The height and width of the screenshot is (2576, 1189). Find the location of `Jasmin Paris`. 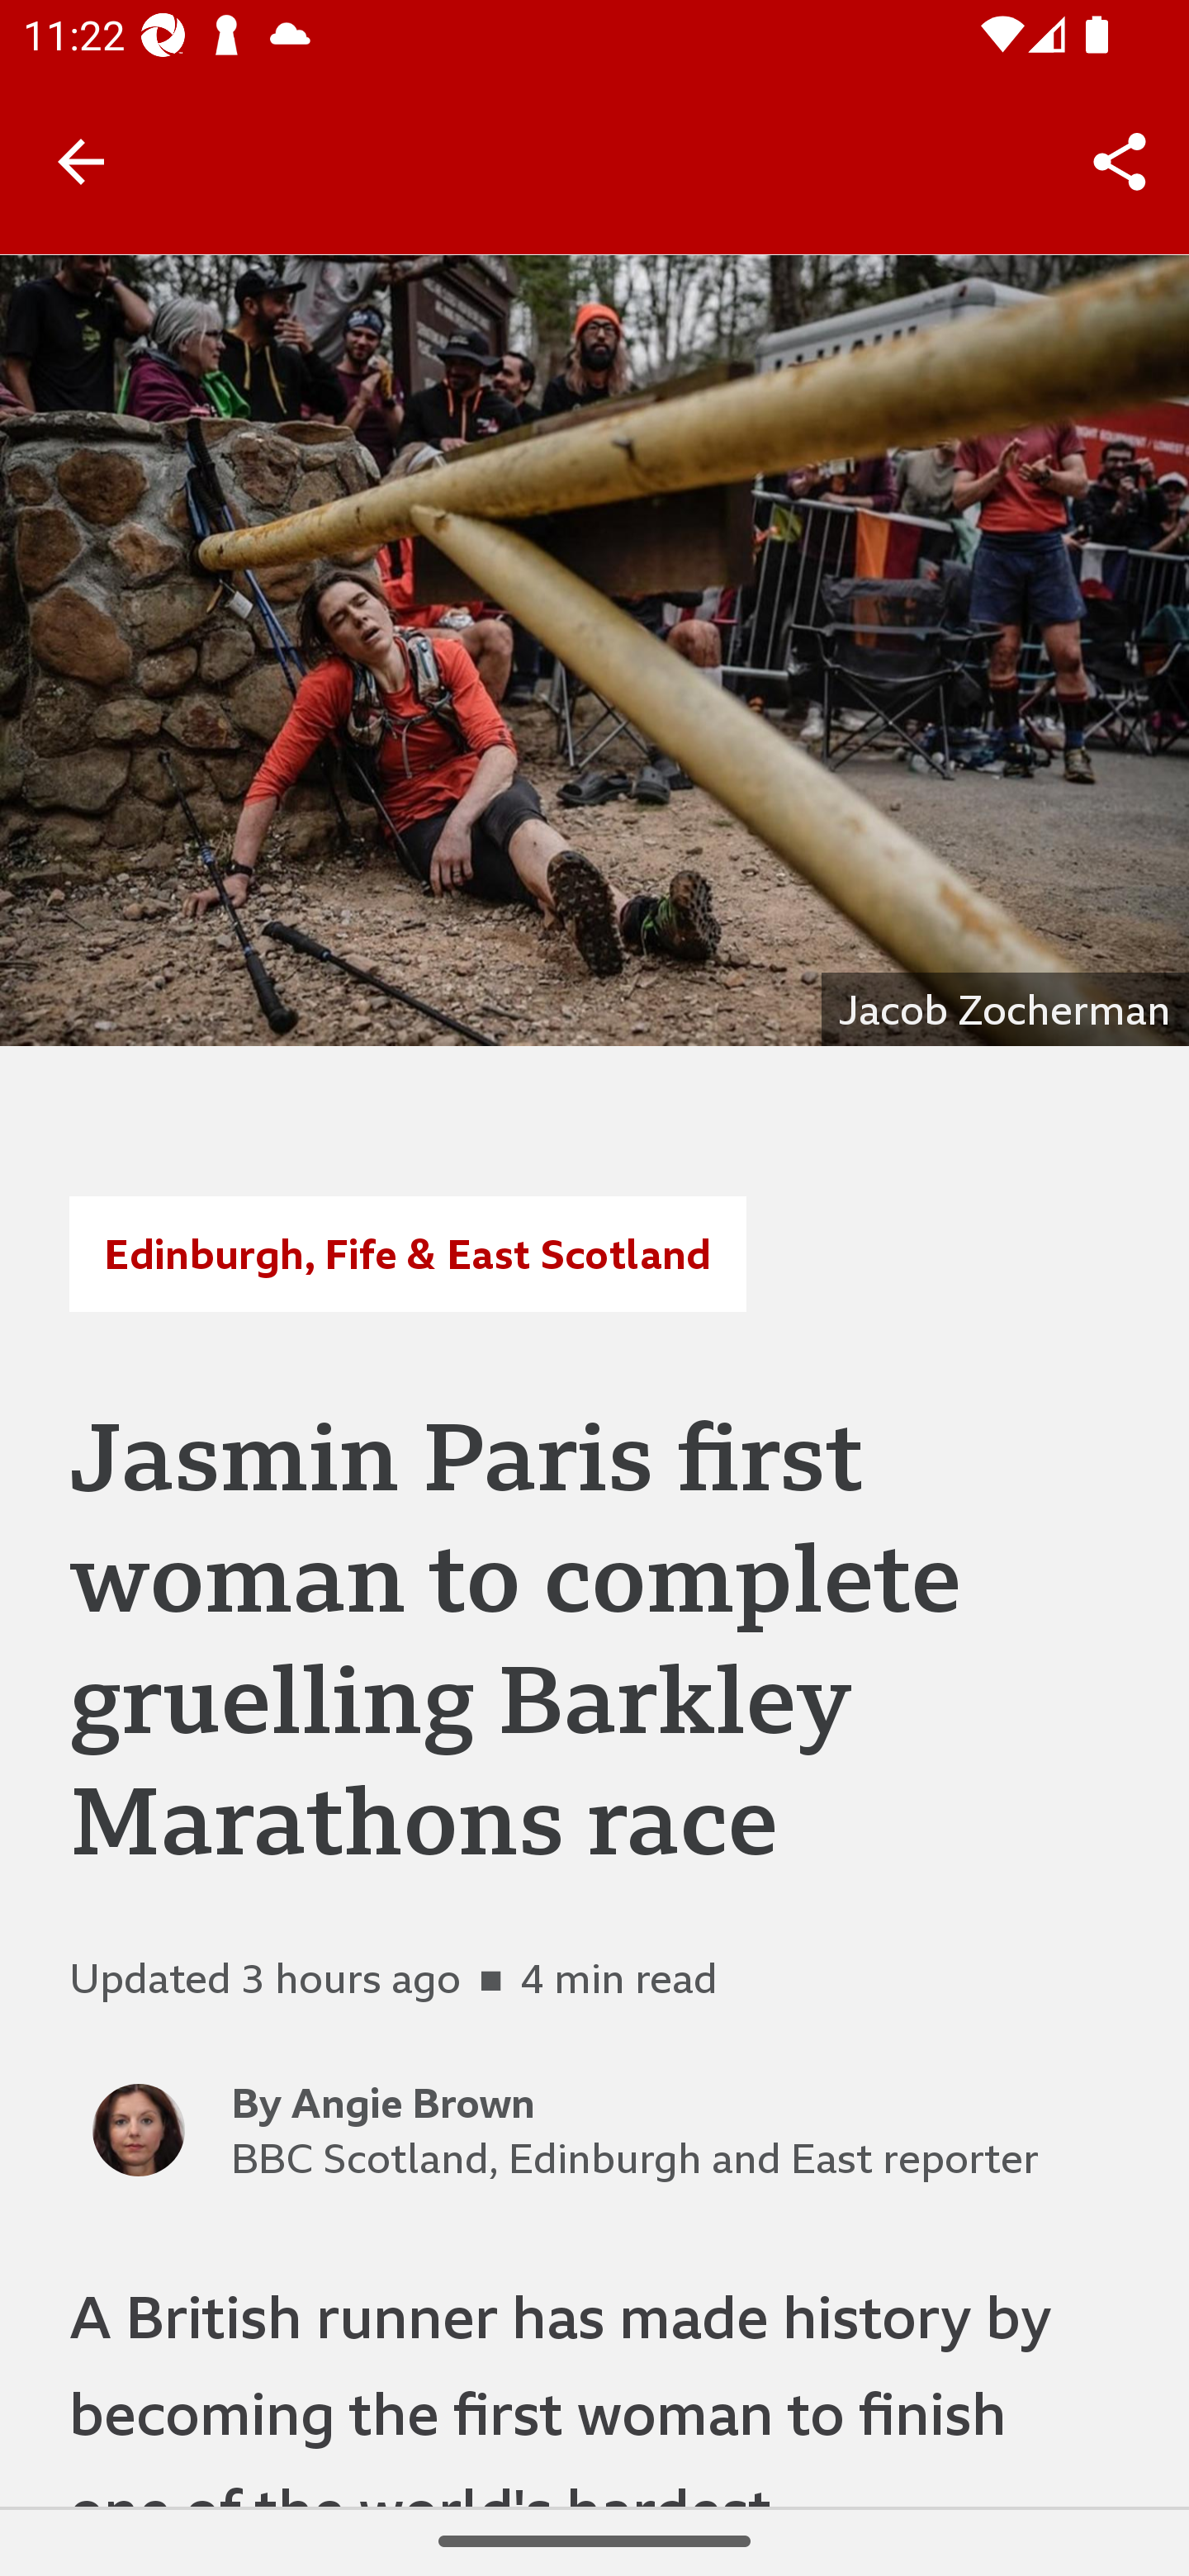

Jasmin Paris is located at coordinates (594, 650).